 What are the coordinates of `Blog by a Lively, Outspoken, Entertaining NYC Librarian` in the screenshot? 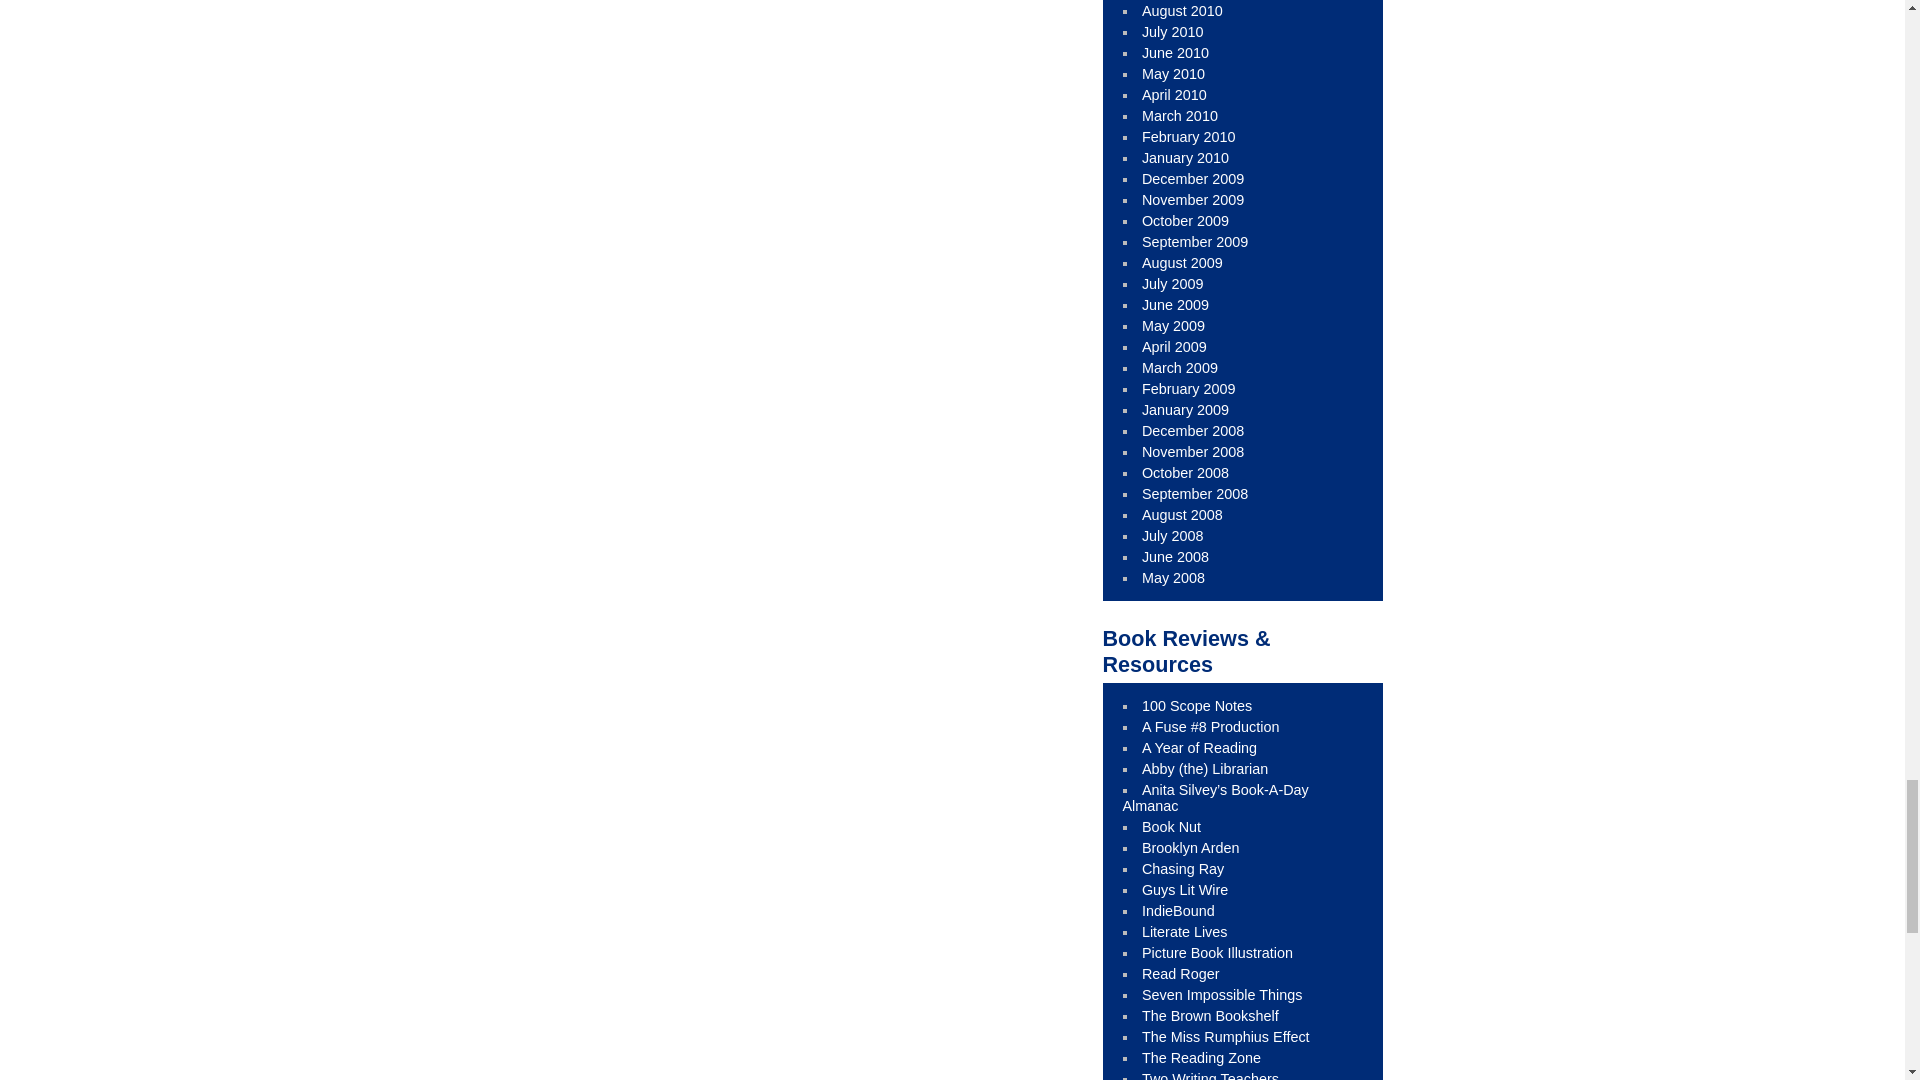 It's located at (1211, 727).